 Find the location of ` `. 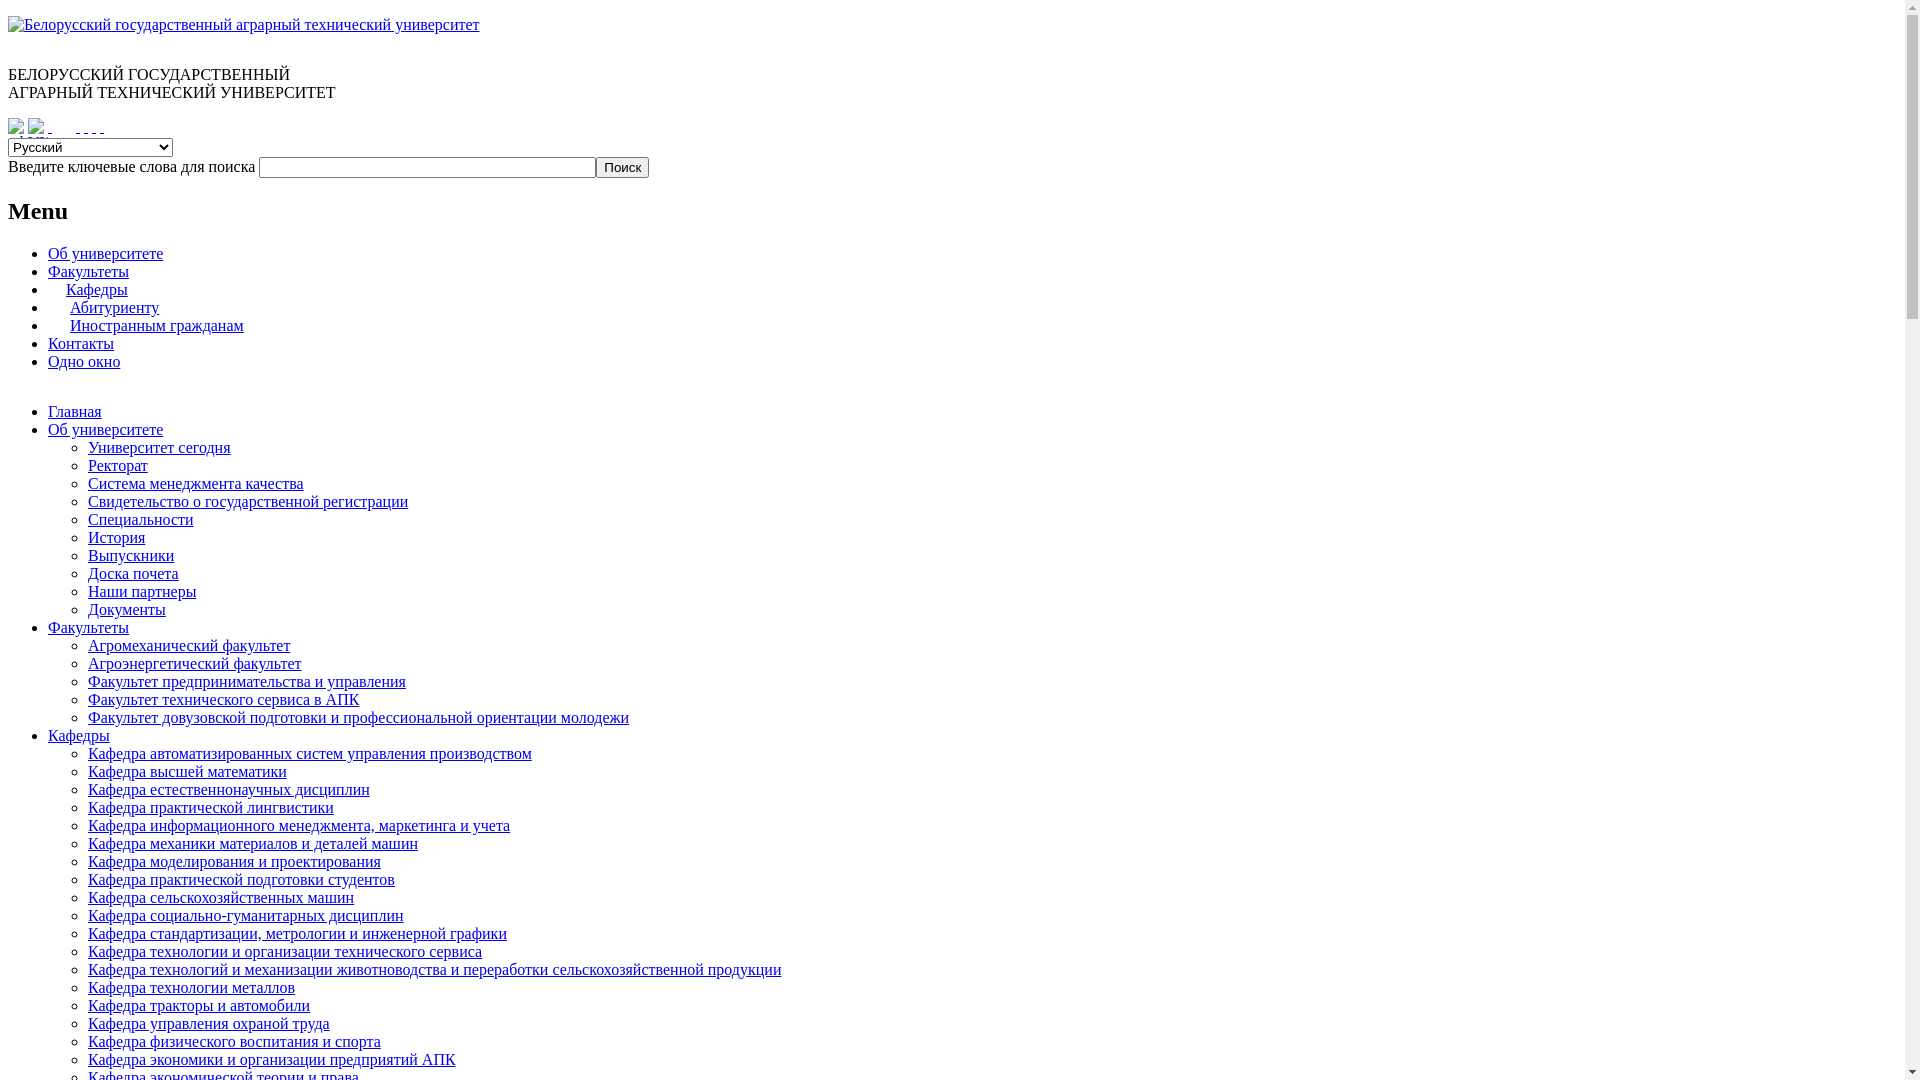

  is located at coordinates (86, 126).